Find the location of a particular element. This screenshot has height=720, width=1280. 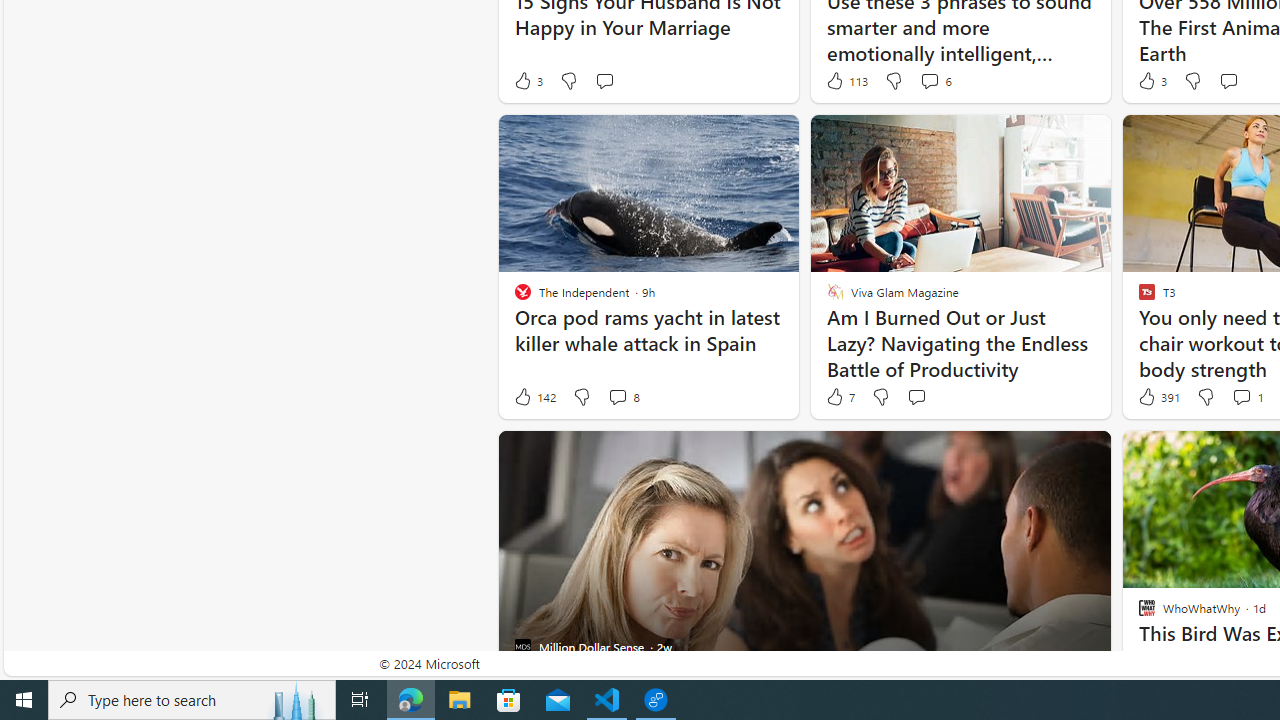

Hide this story is located at coordinates (1050, 454).